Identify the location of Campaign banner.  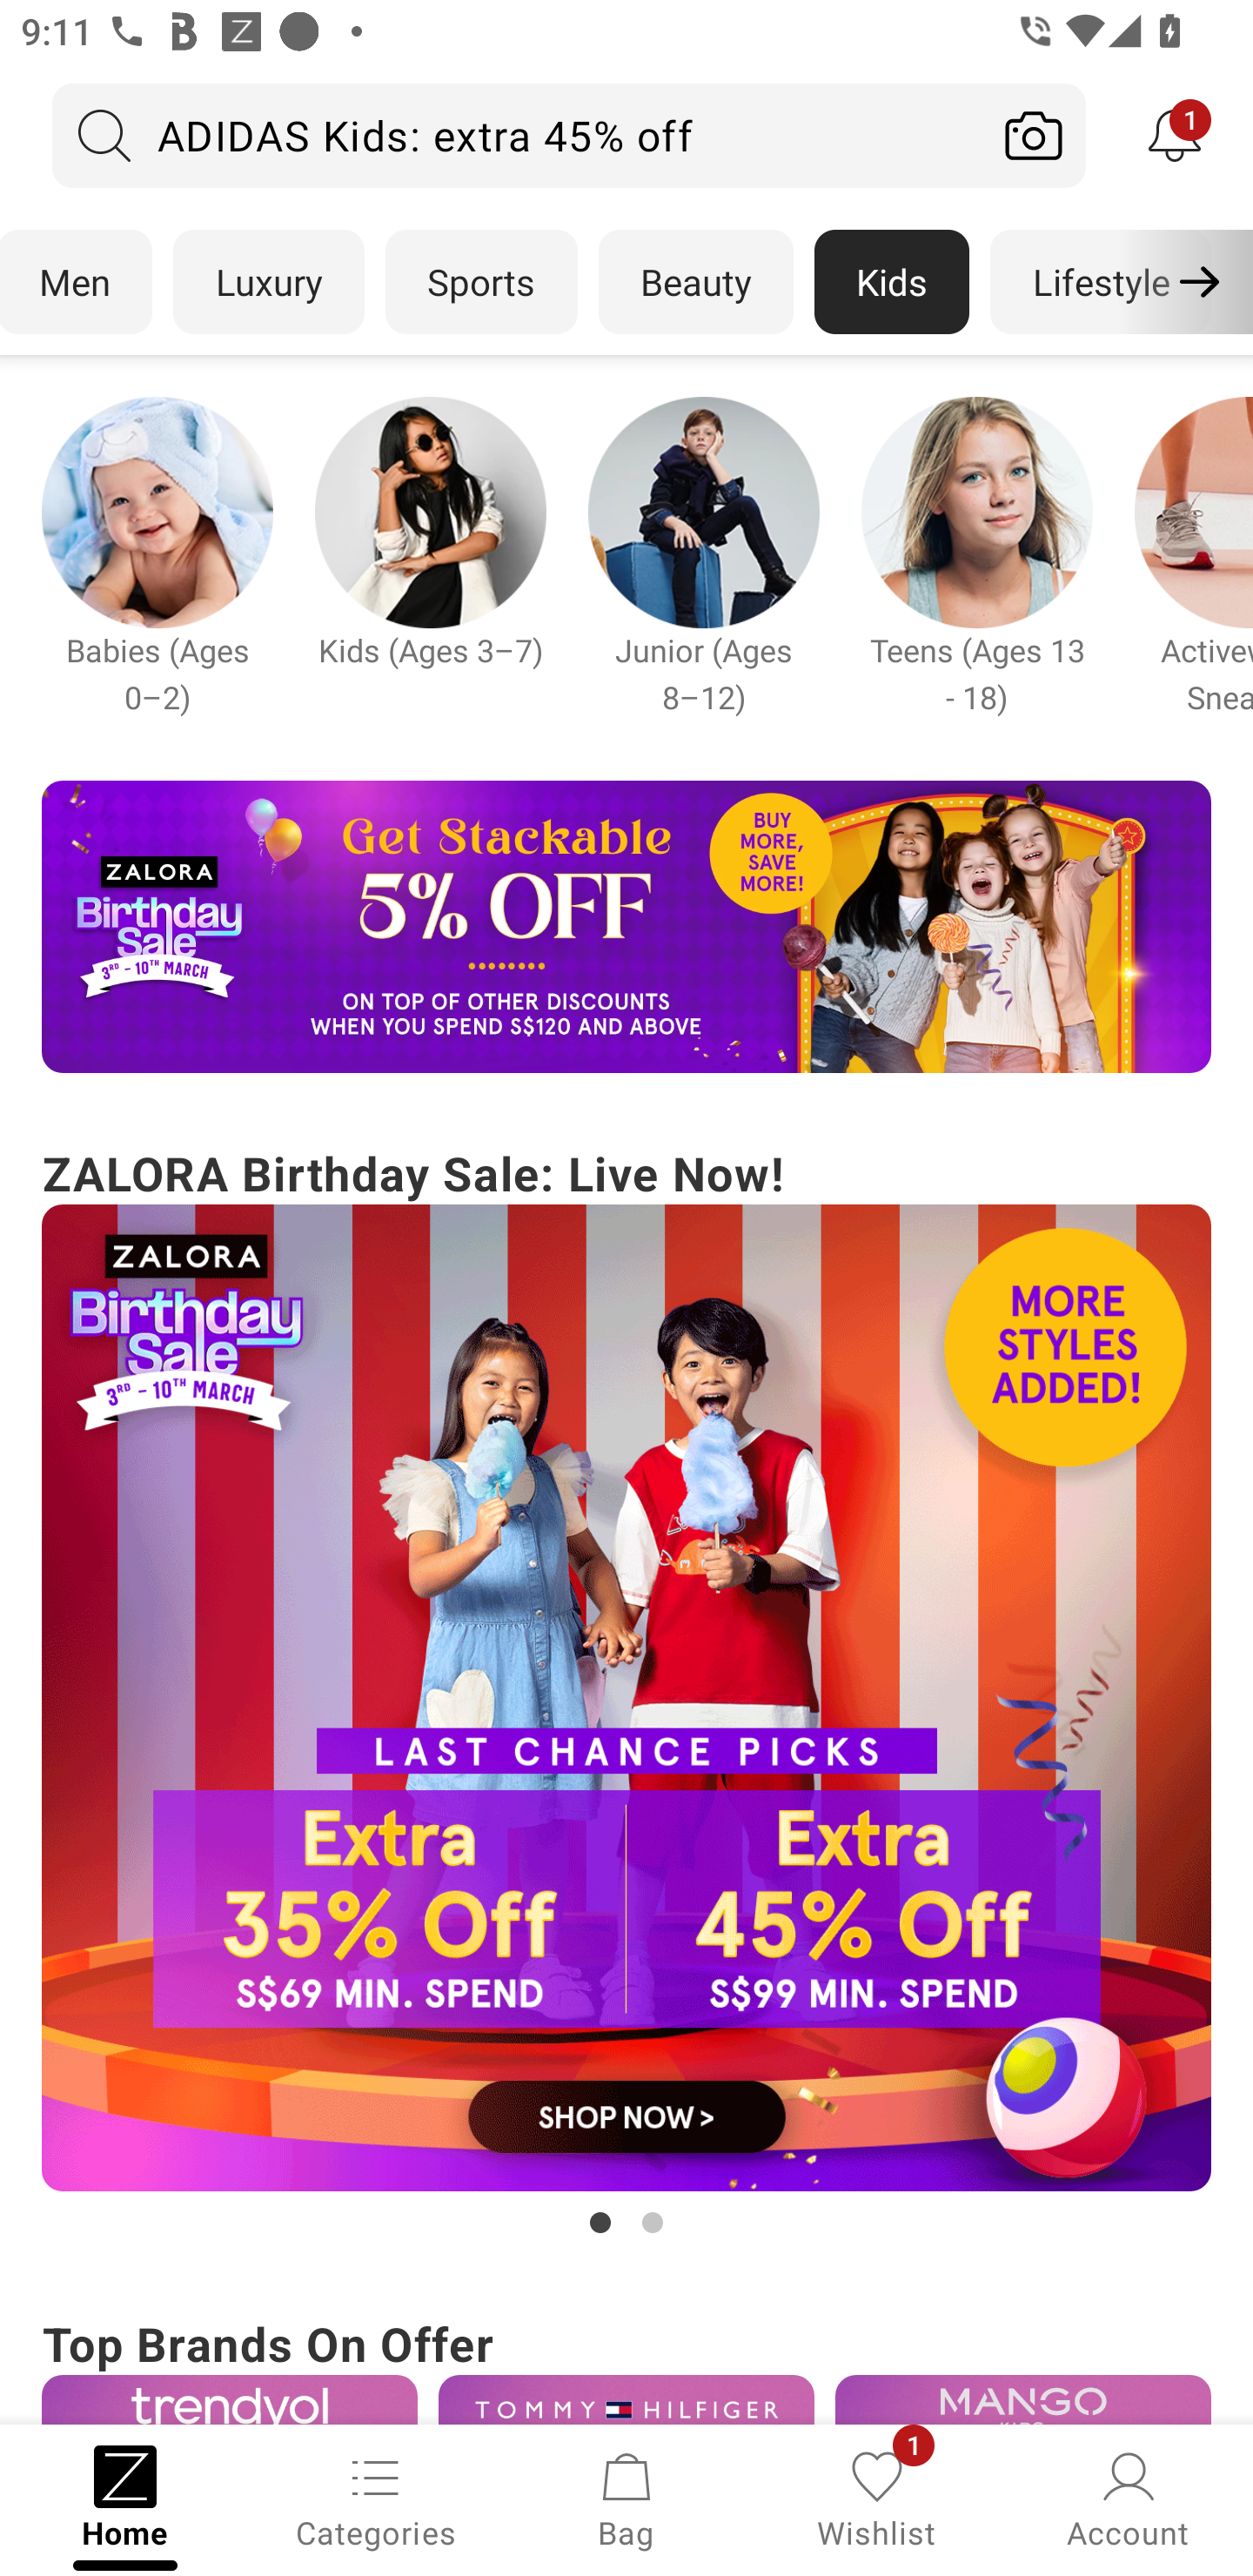
(626, 927).